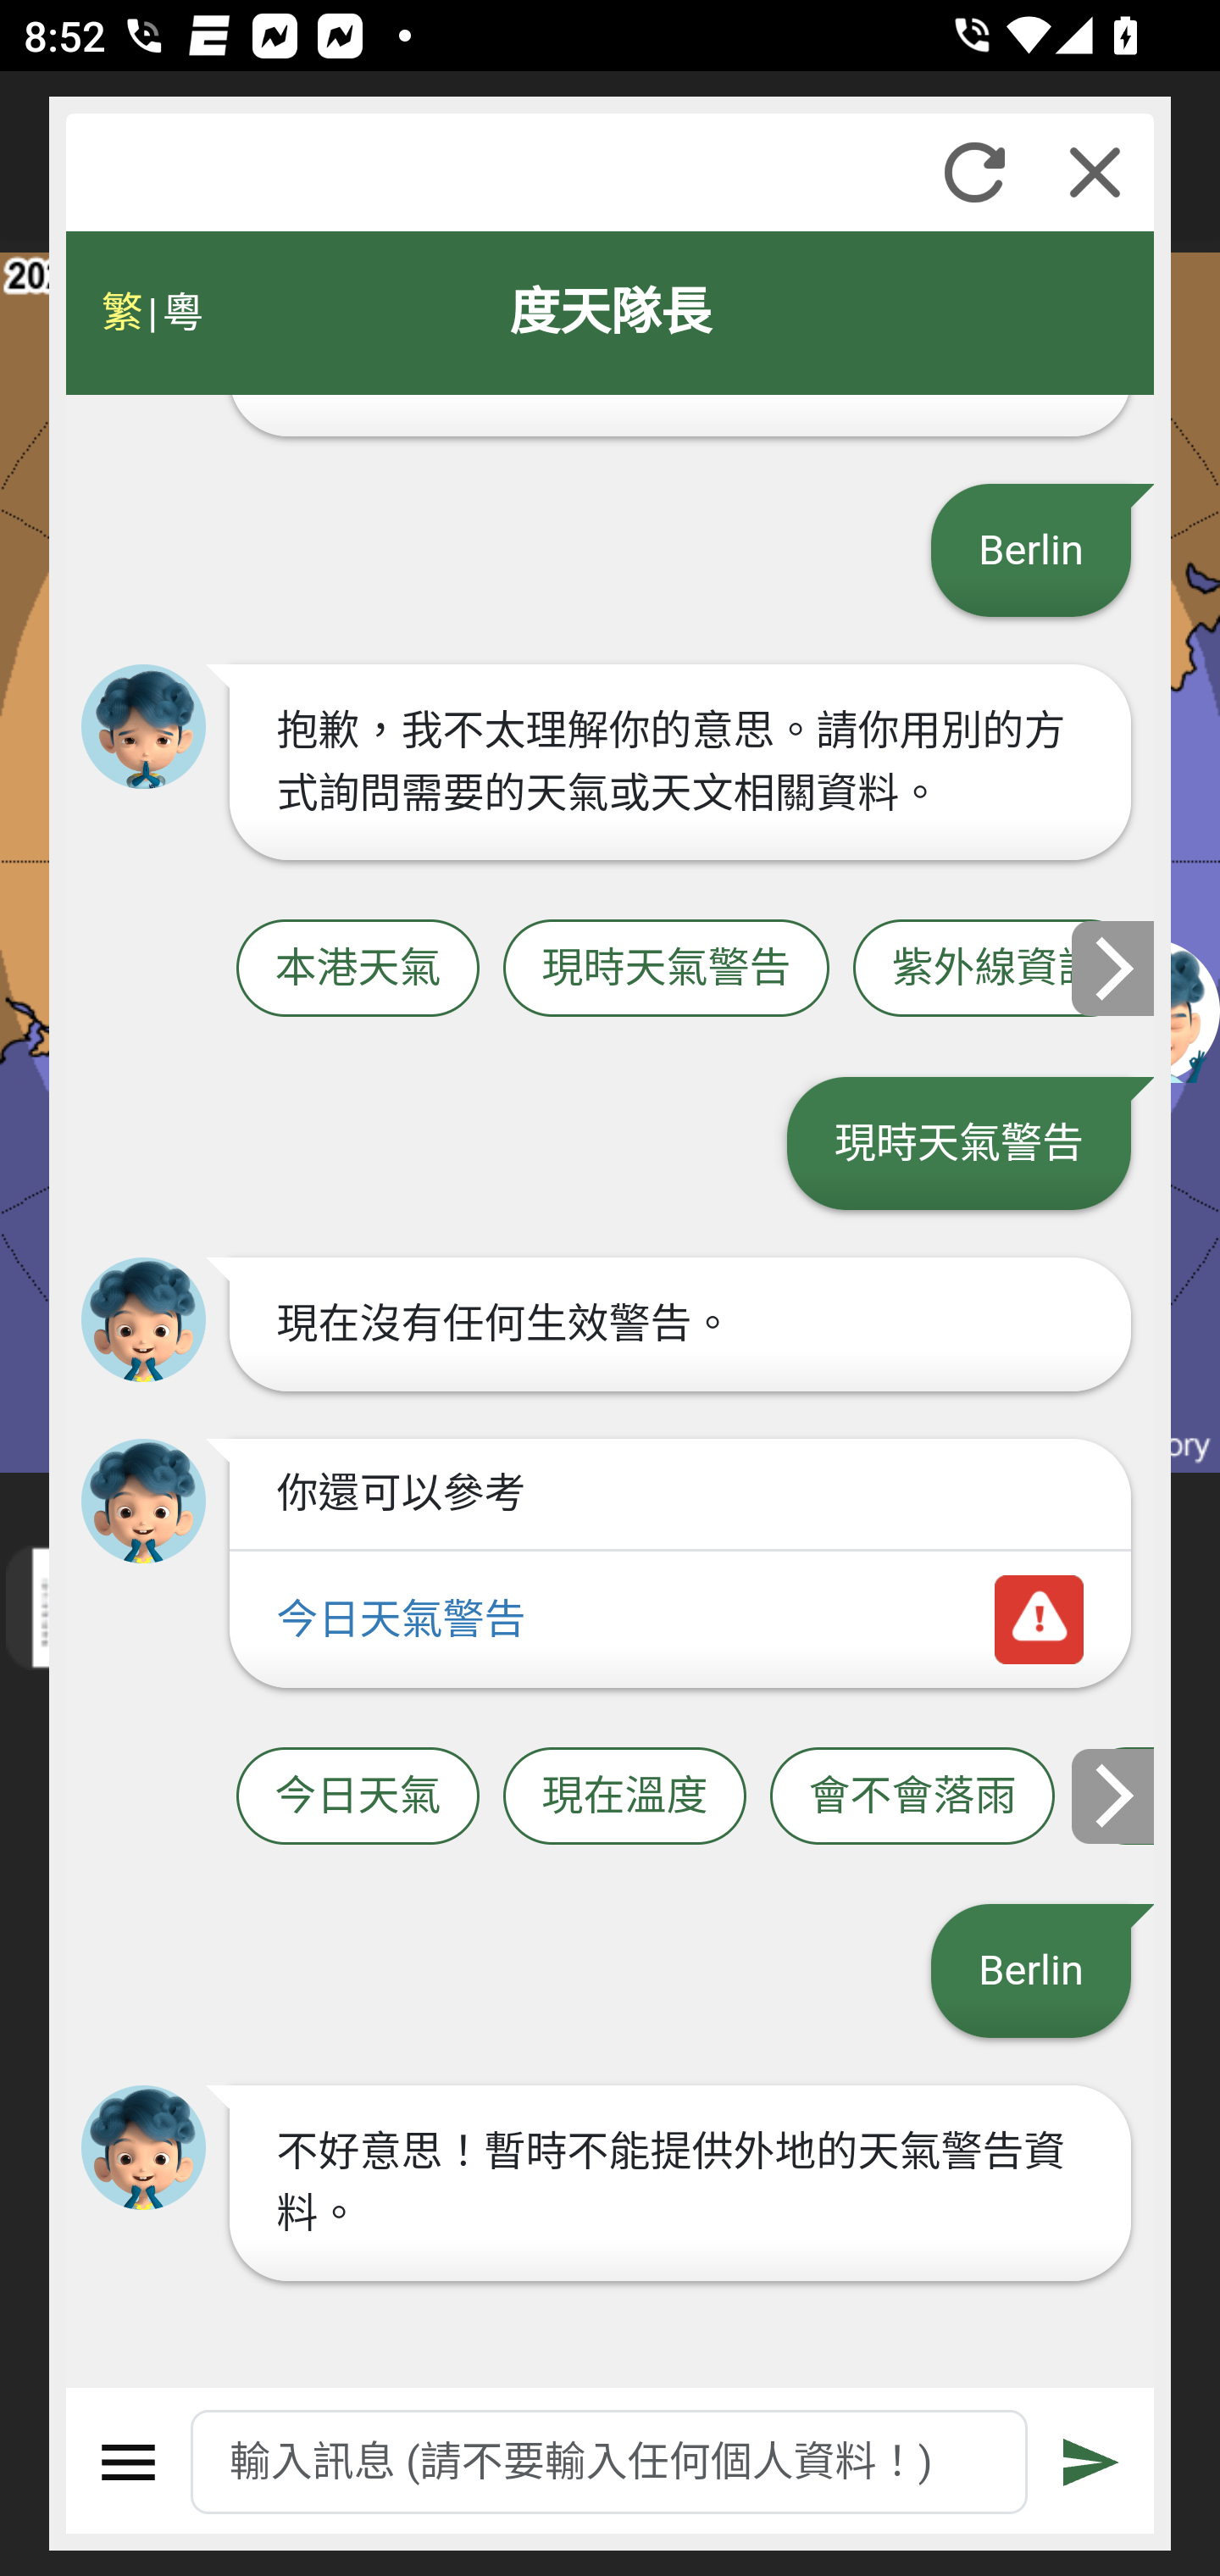 The width and height of the screenshot is (1220, 2576). I want to click on 會不會落雨, so click(912, 1795).